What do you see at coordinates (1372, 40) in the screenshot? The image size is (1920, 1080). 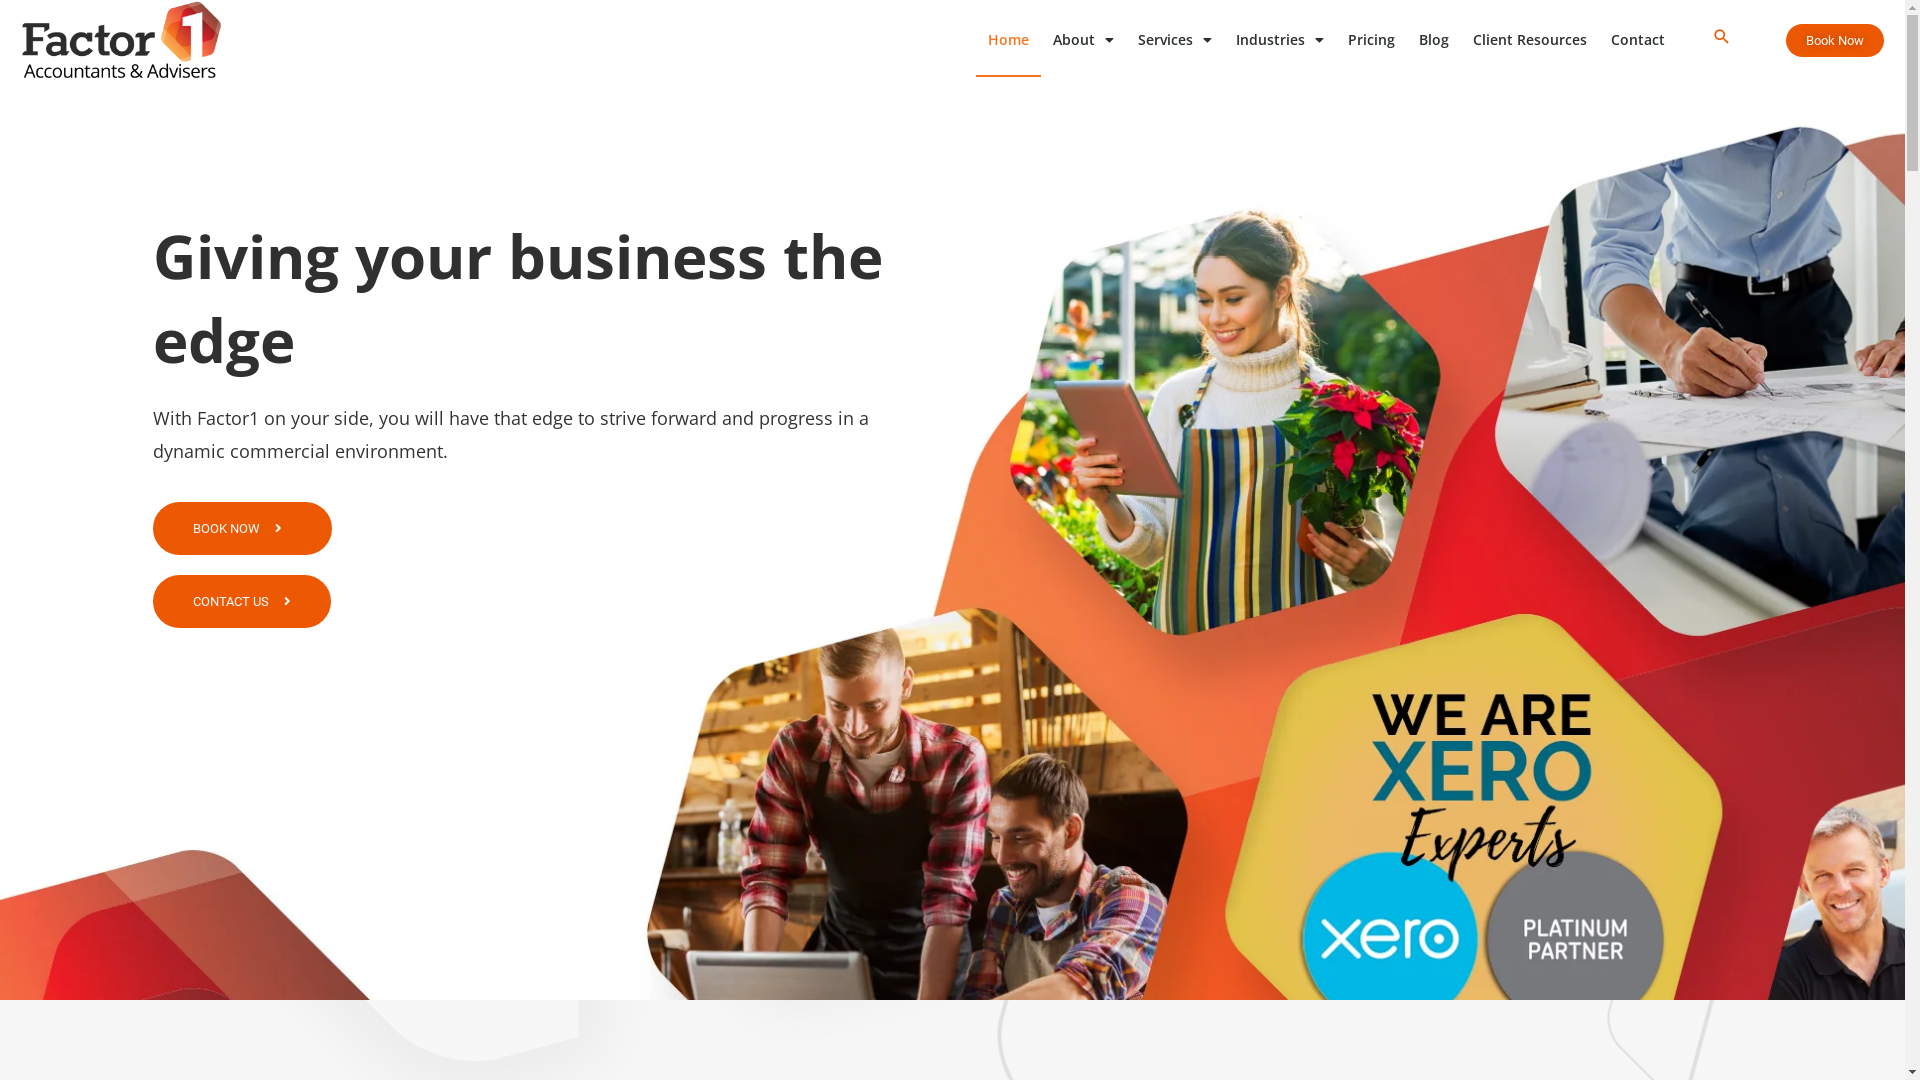 I see `Pricing` at bounding box center [1372, 40].